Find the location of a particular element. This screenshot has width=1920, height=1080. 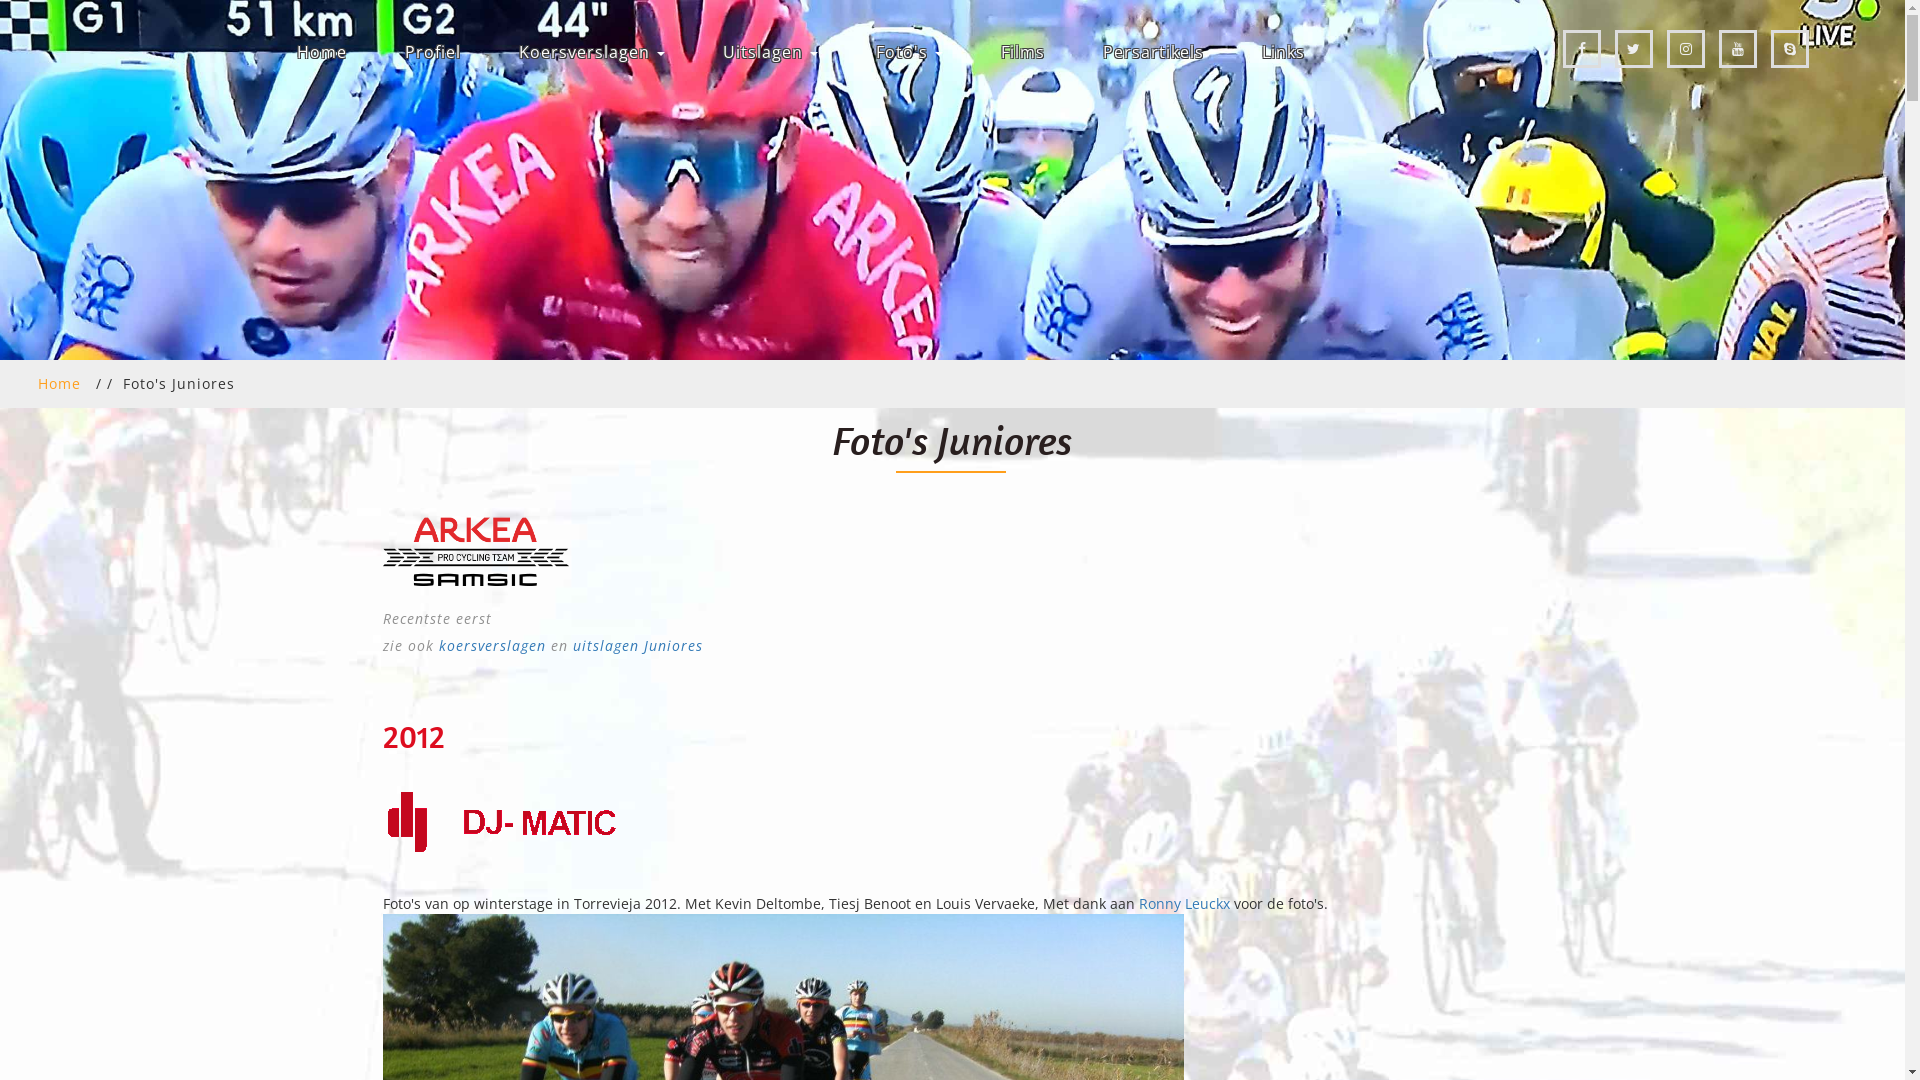

Persartikels is located at coordinates (1152, 52).